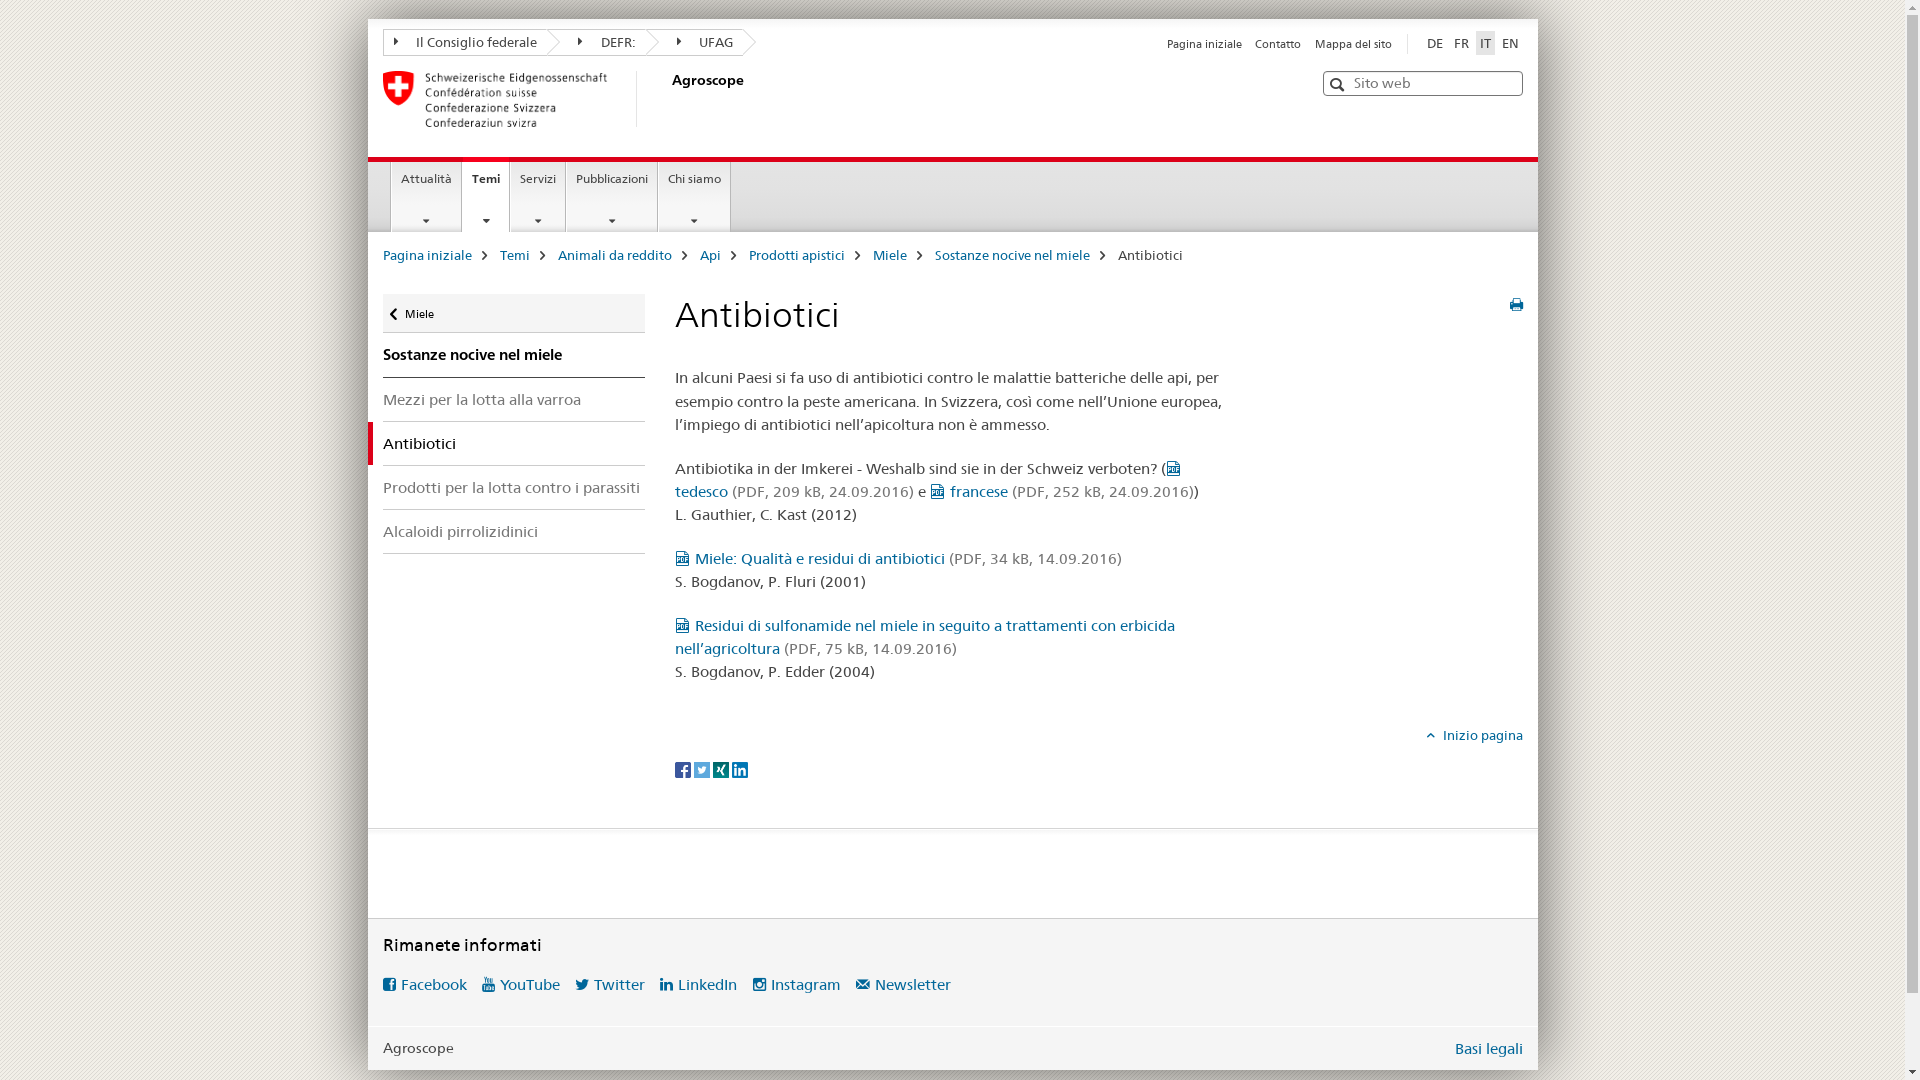 The width and height of the screenshot is (1920, 1080). I want to click on Agroscope, so click(667, 99).